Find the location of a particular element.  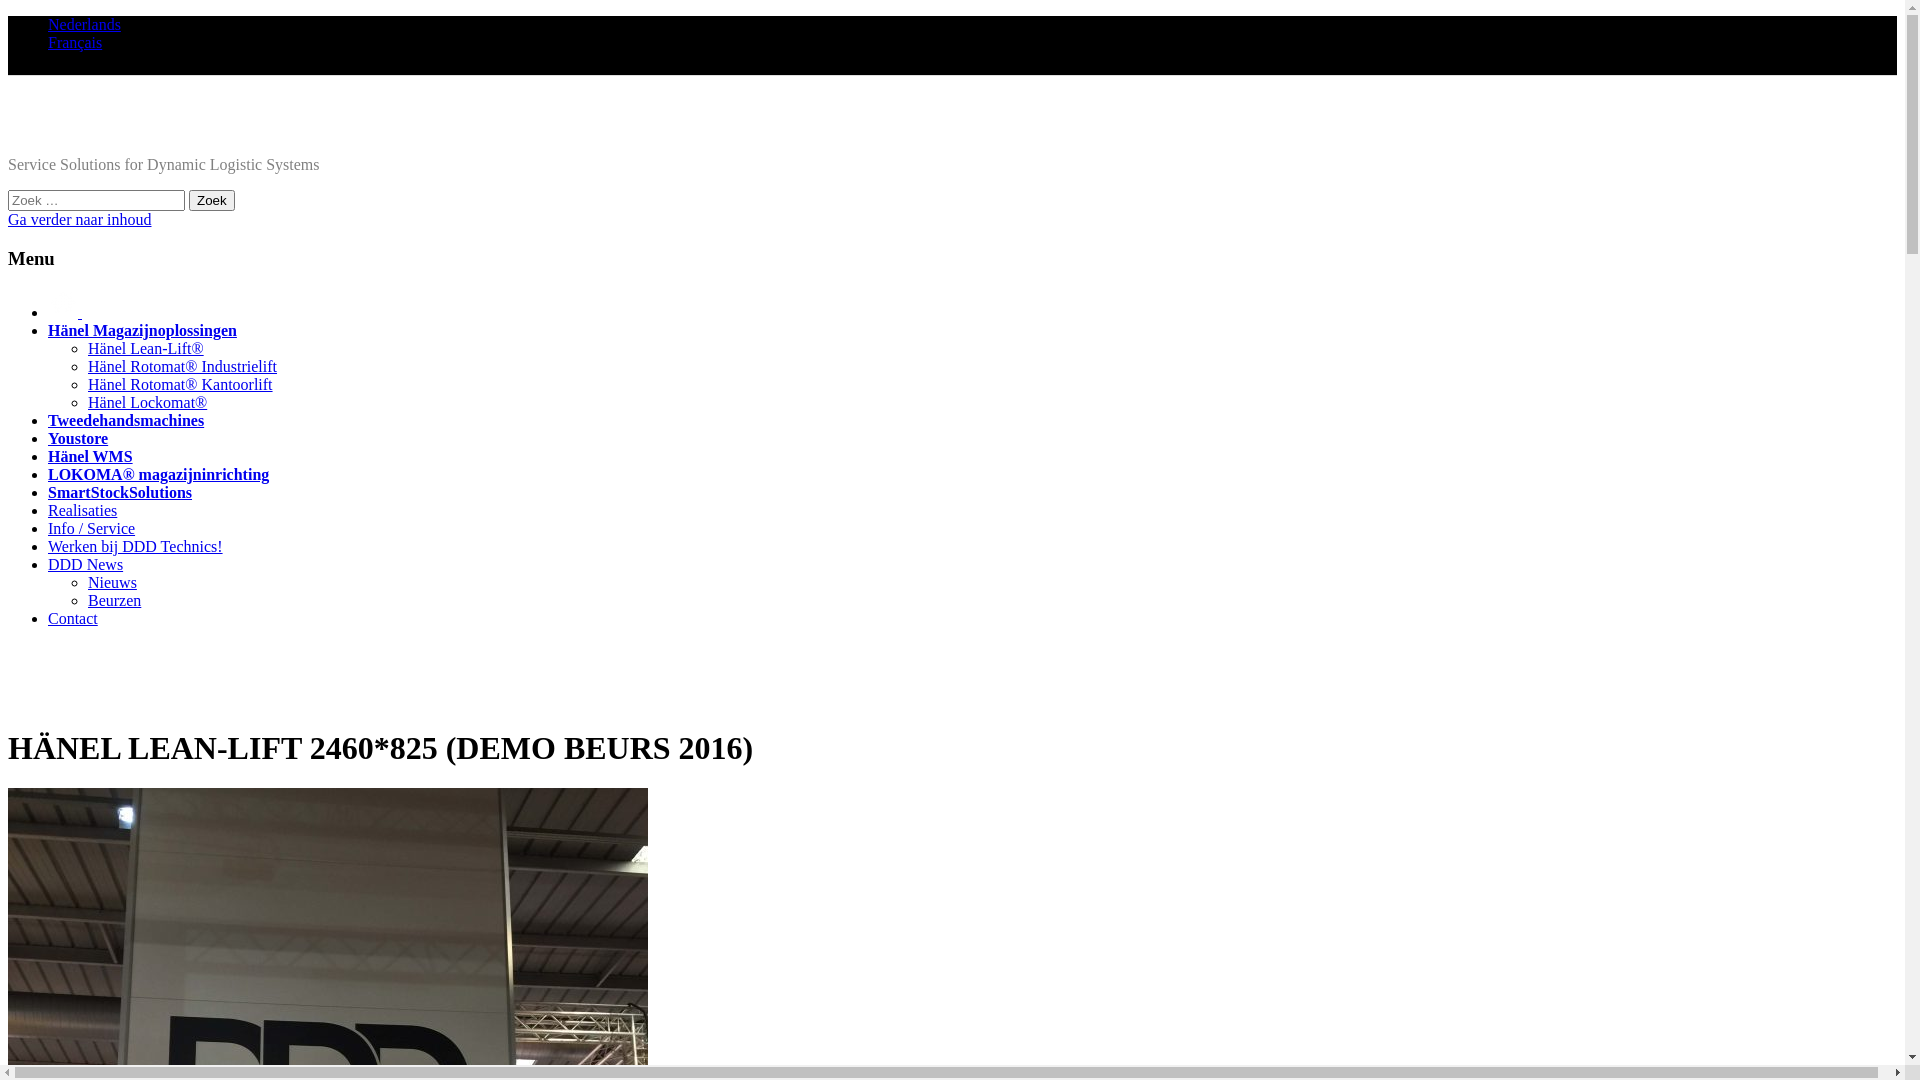

Realisaties is located at coordinates (82, 510).